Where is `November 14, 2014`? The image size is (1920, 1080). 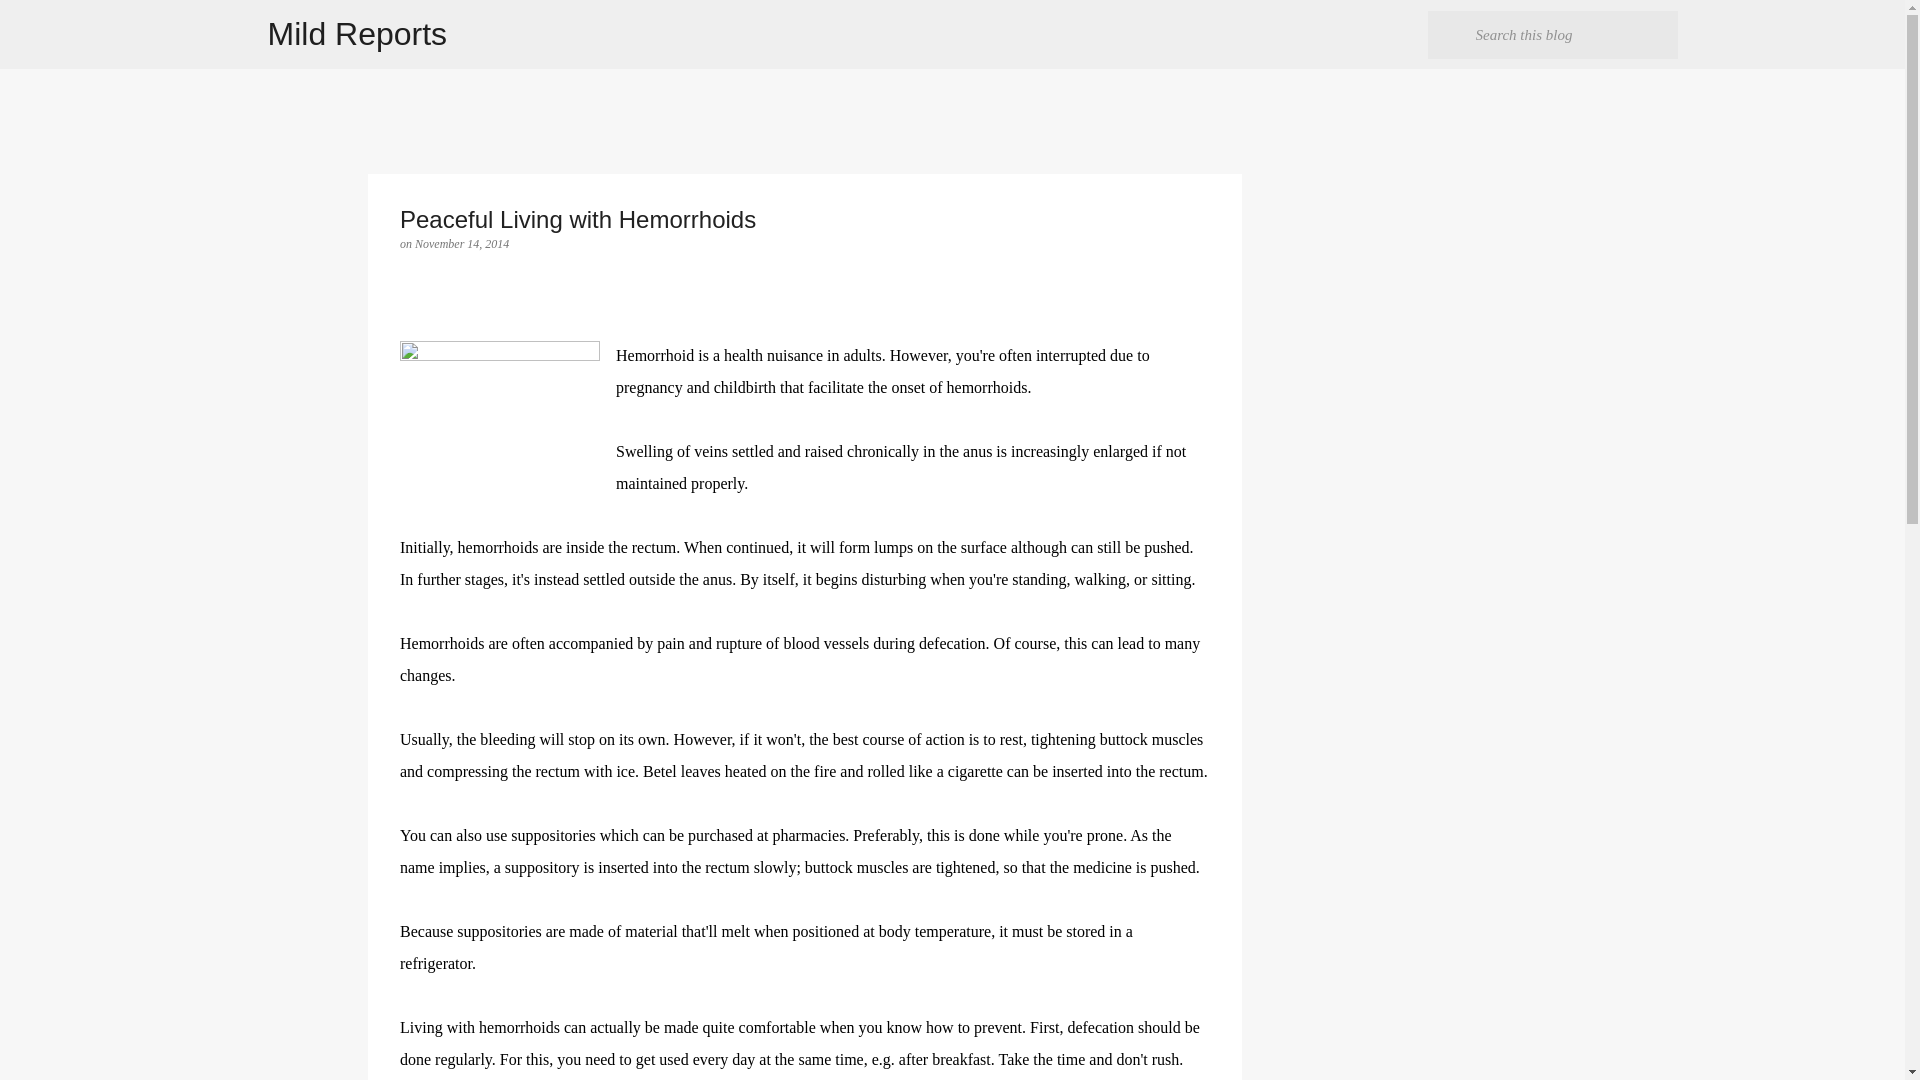
November 14, 2014 is located at coordinates (461, 243).